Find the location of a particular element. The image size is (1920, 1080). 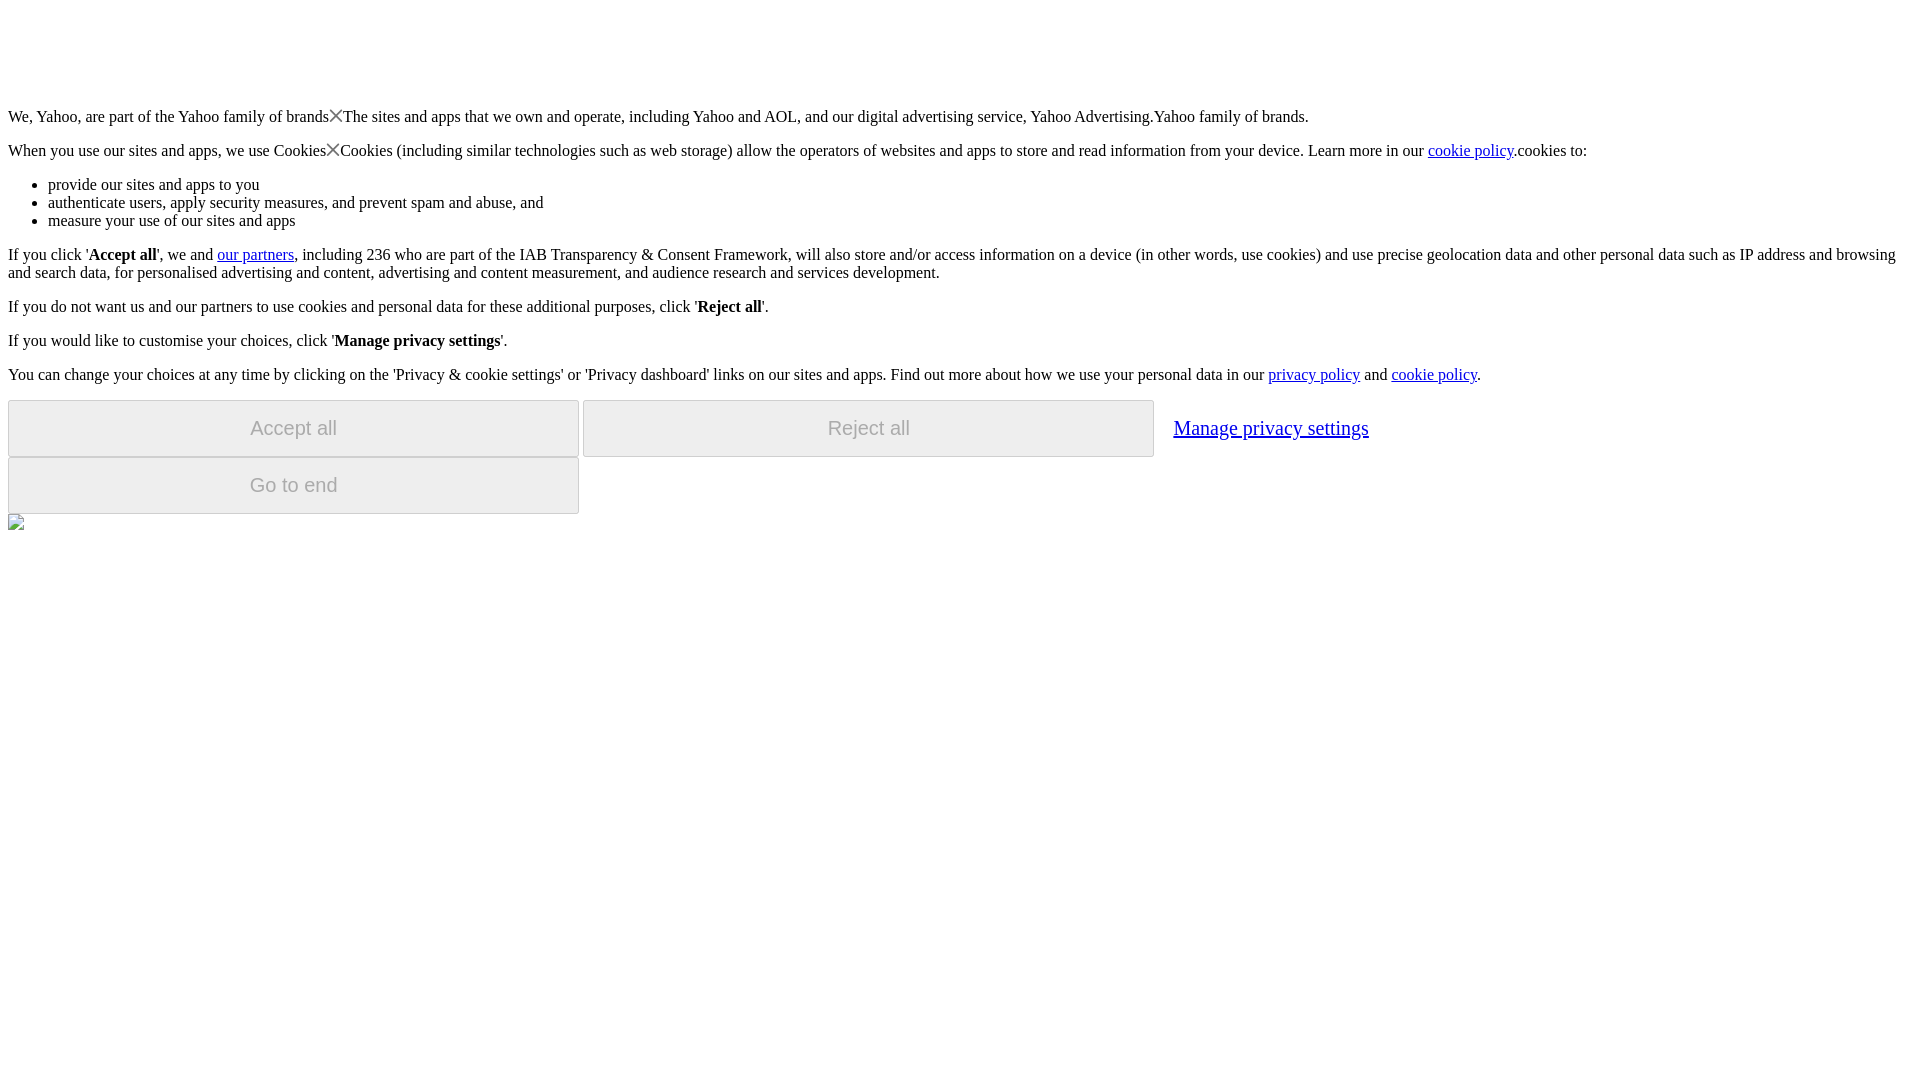

Reject all is located at coordinates (868, 428).